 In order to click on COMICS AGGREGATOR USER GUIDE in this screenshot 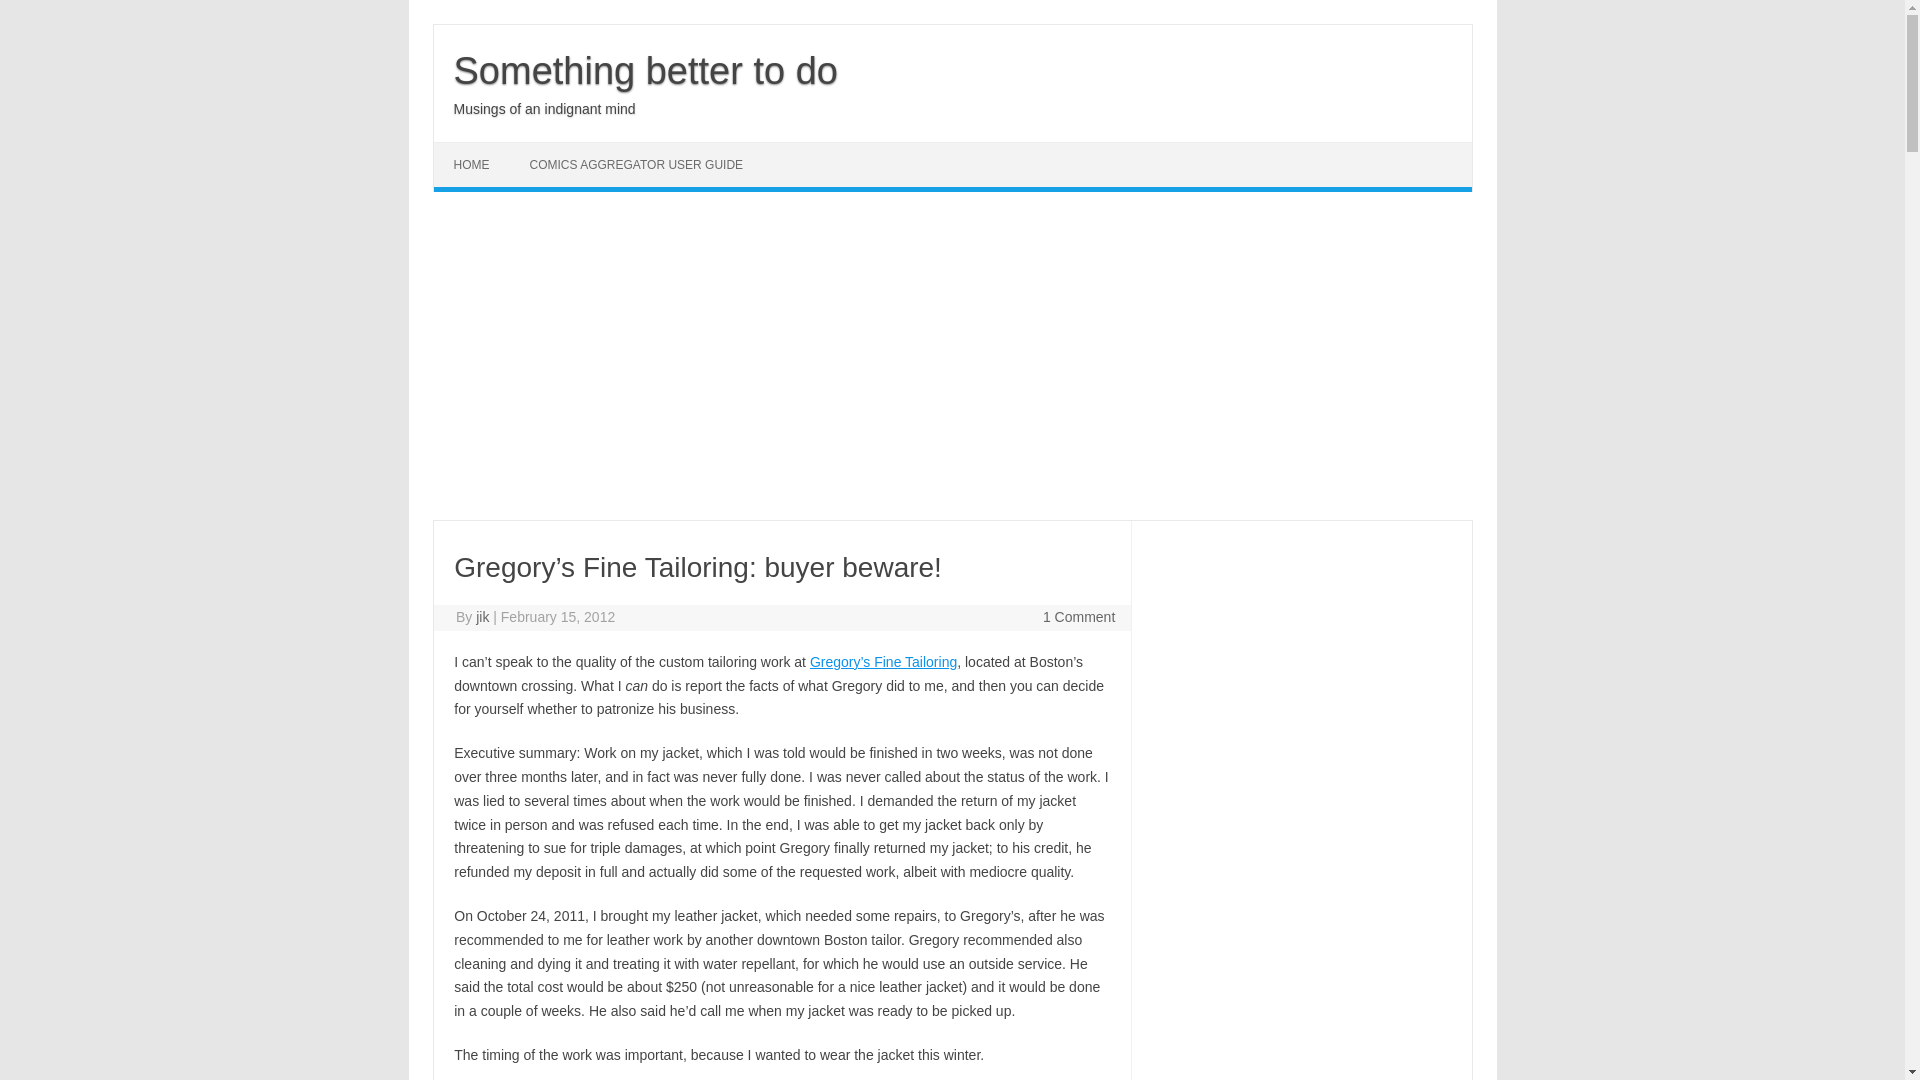, I will do `click(637, 164)`.